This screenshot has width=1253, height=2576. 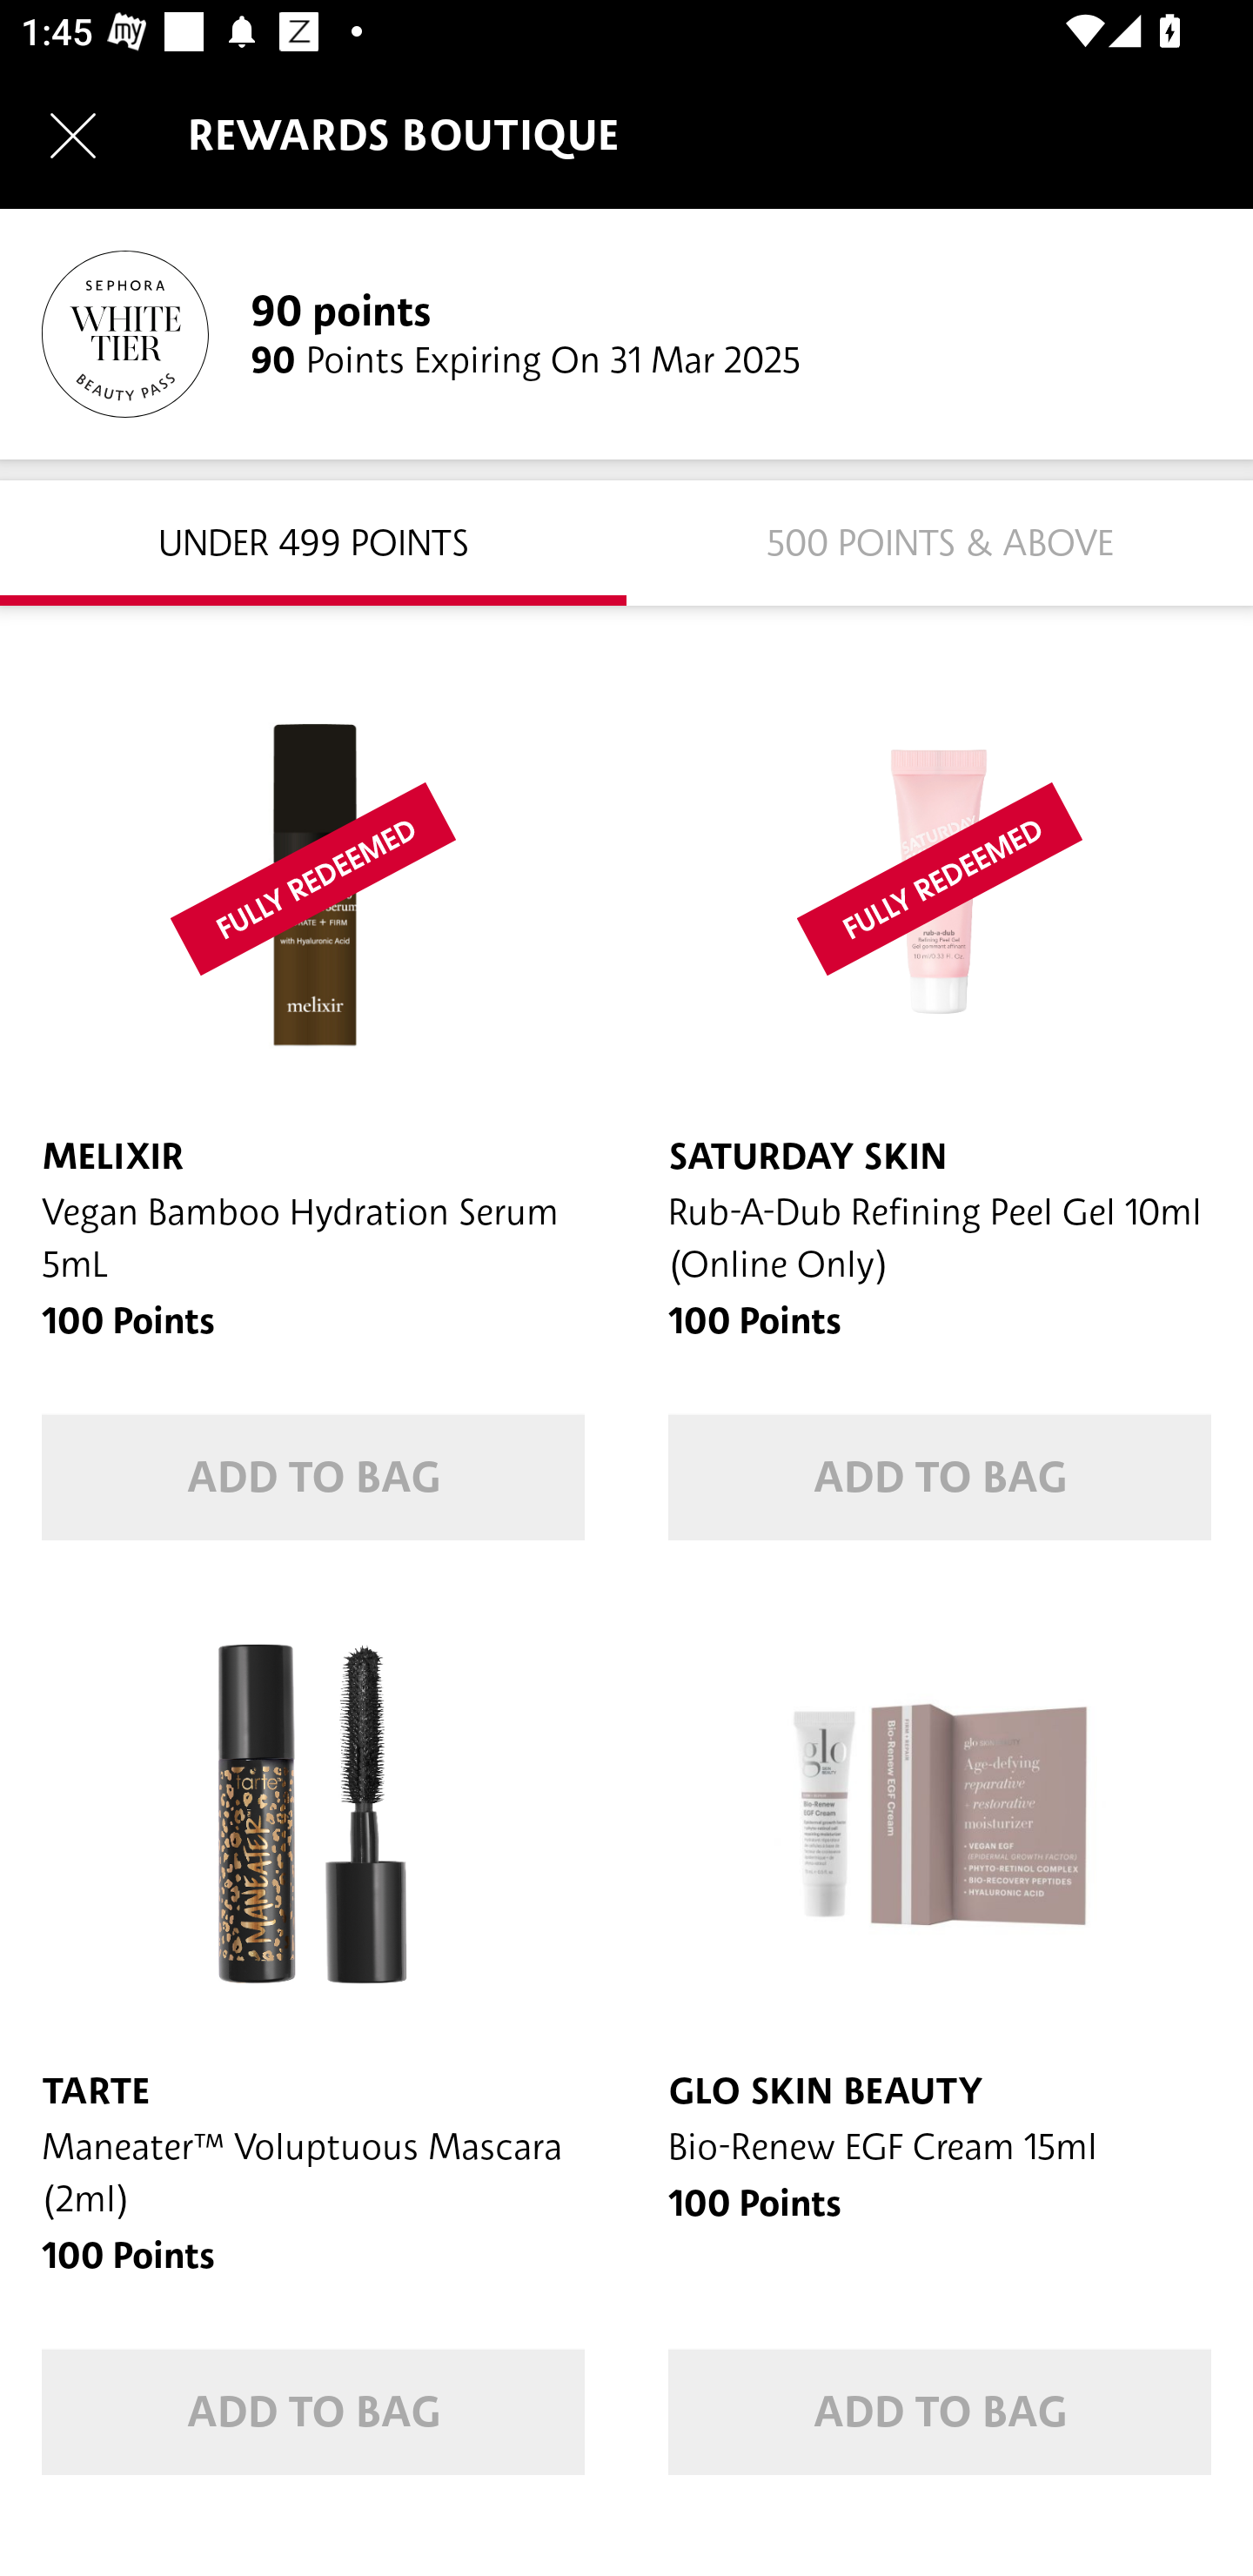 What do you see at coordinates (73, 135) in the screenshot?
I see `Navigate up` at bounding box center [73, 135].